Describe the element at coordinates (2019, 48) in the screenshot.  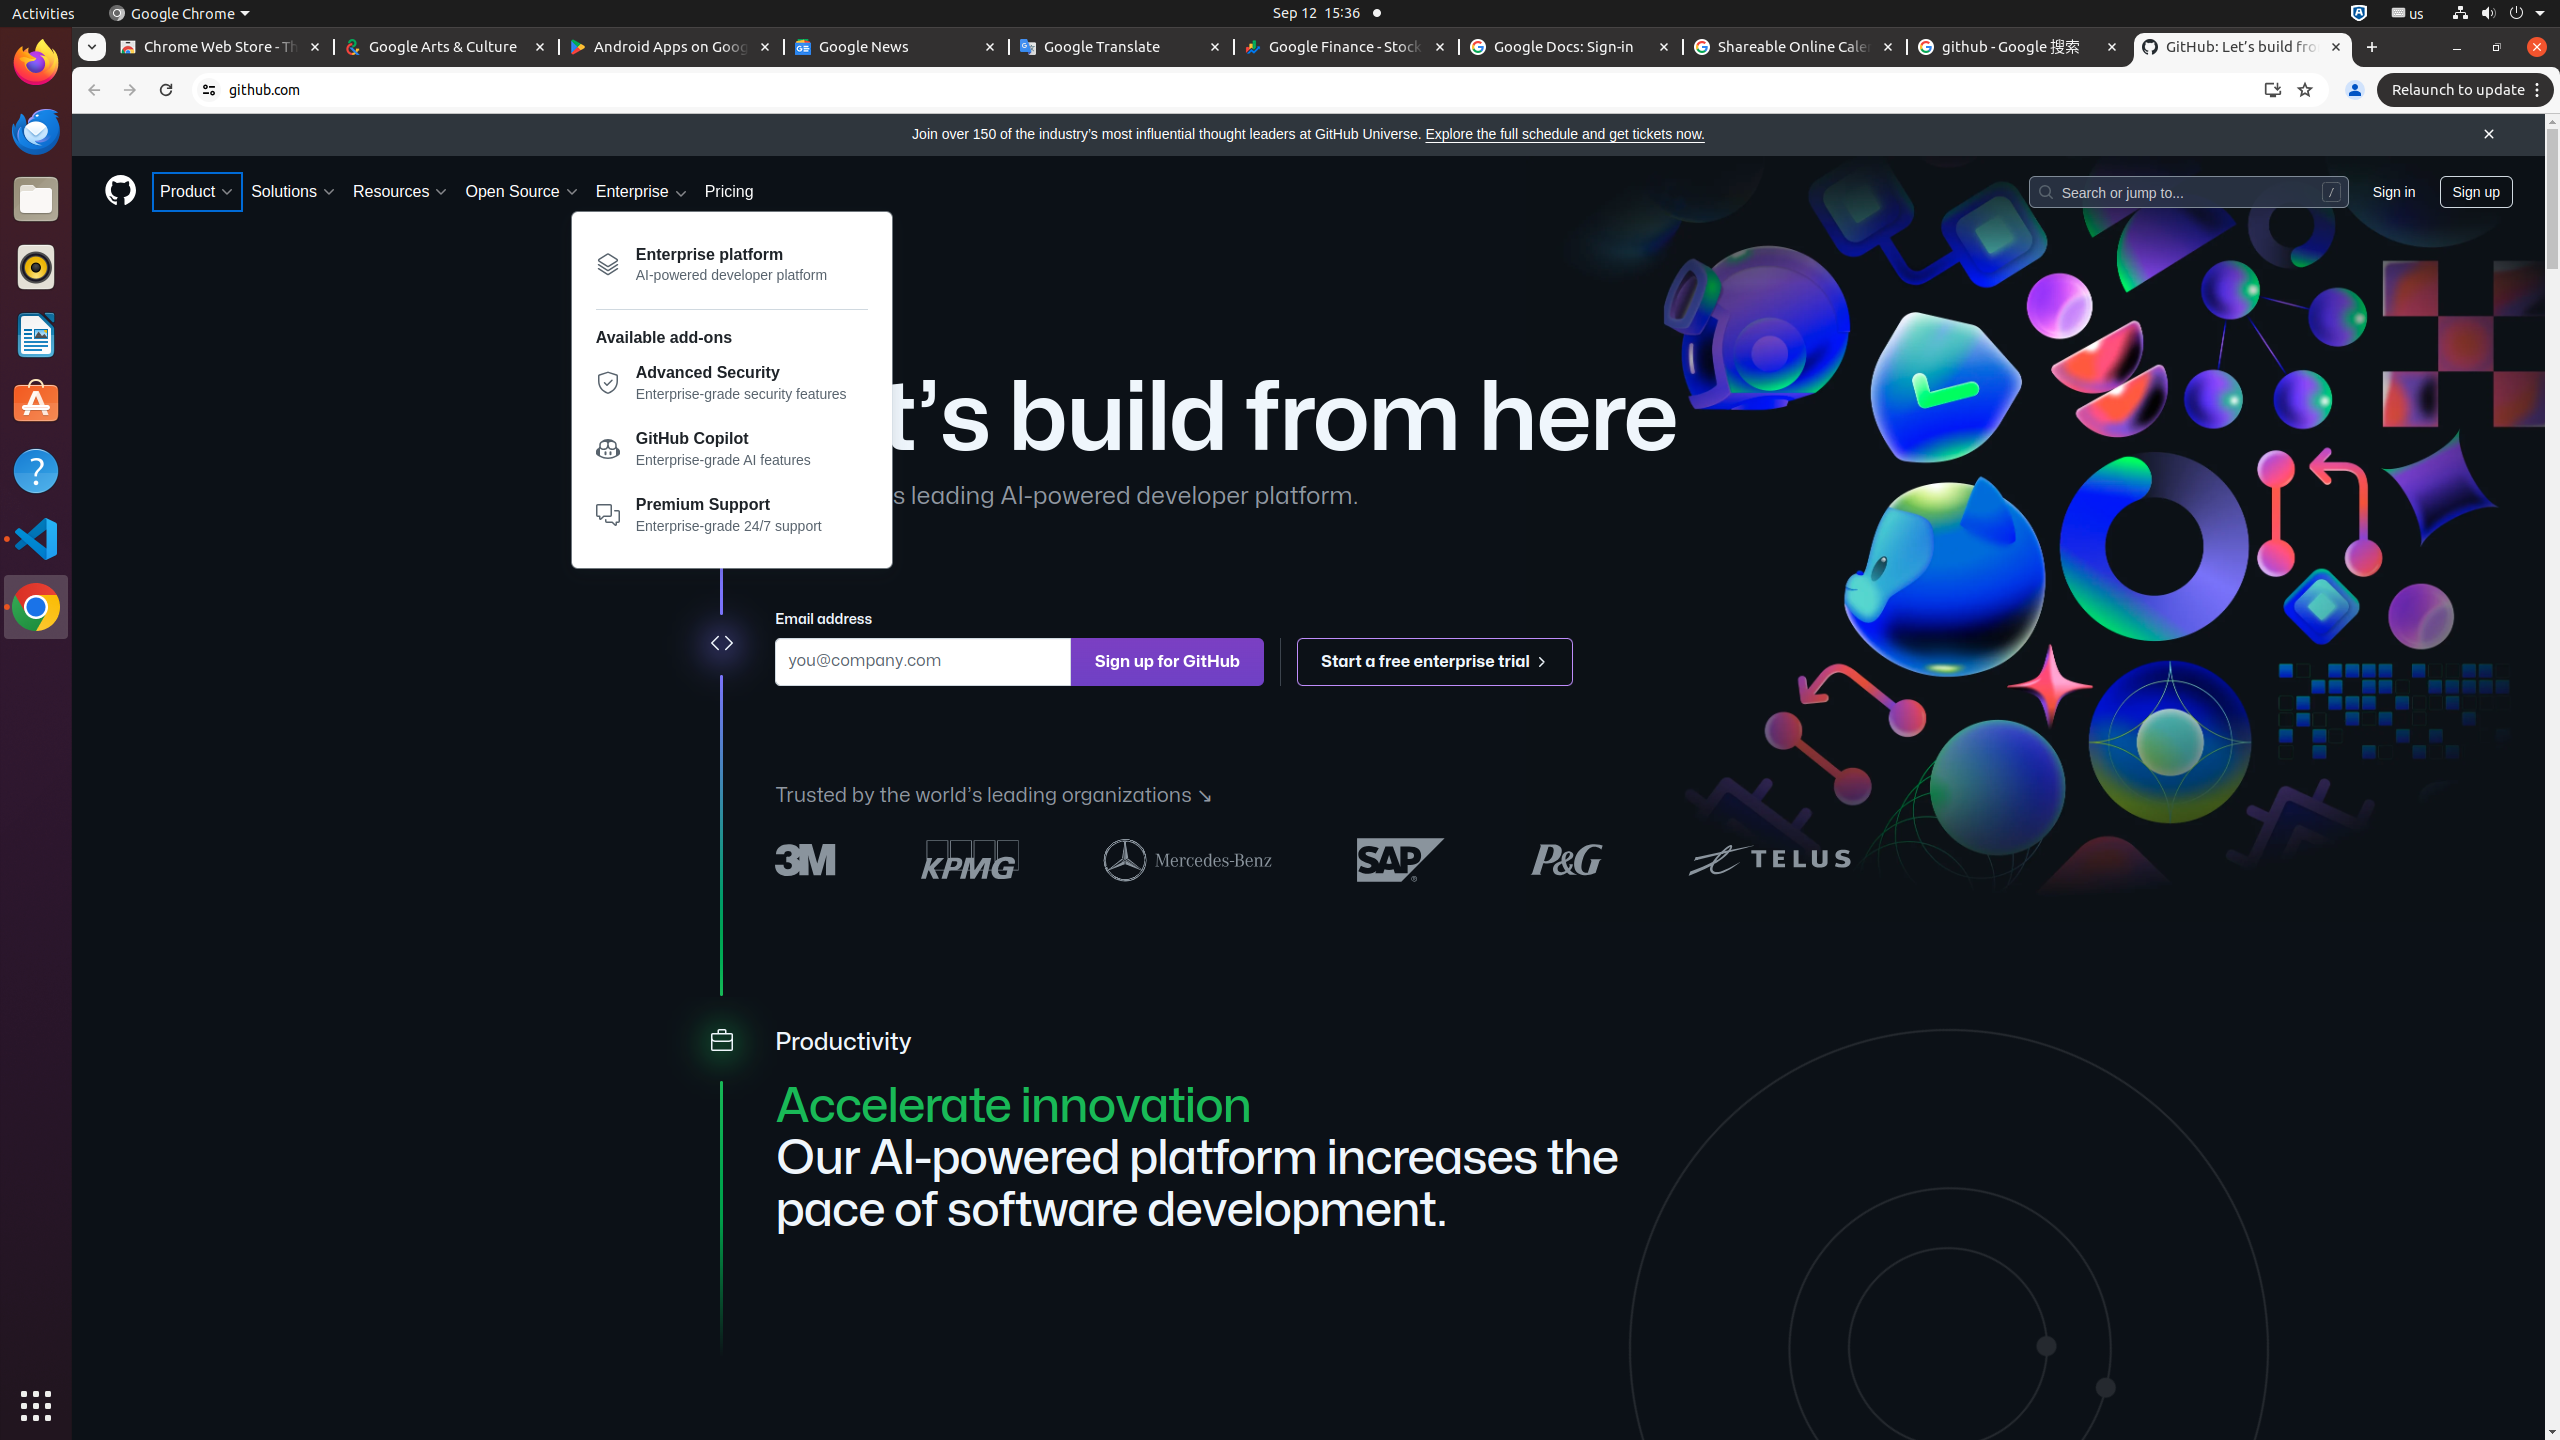
I see `github - Google 搜索 - Memory usage - 111 MB` at that location.